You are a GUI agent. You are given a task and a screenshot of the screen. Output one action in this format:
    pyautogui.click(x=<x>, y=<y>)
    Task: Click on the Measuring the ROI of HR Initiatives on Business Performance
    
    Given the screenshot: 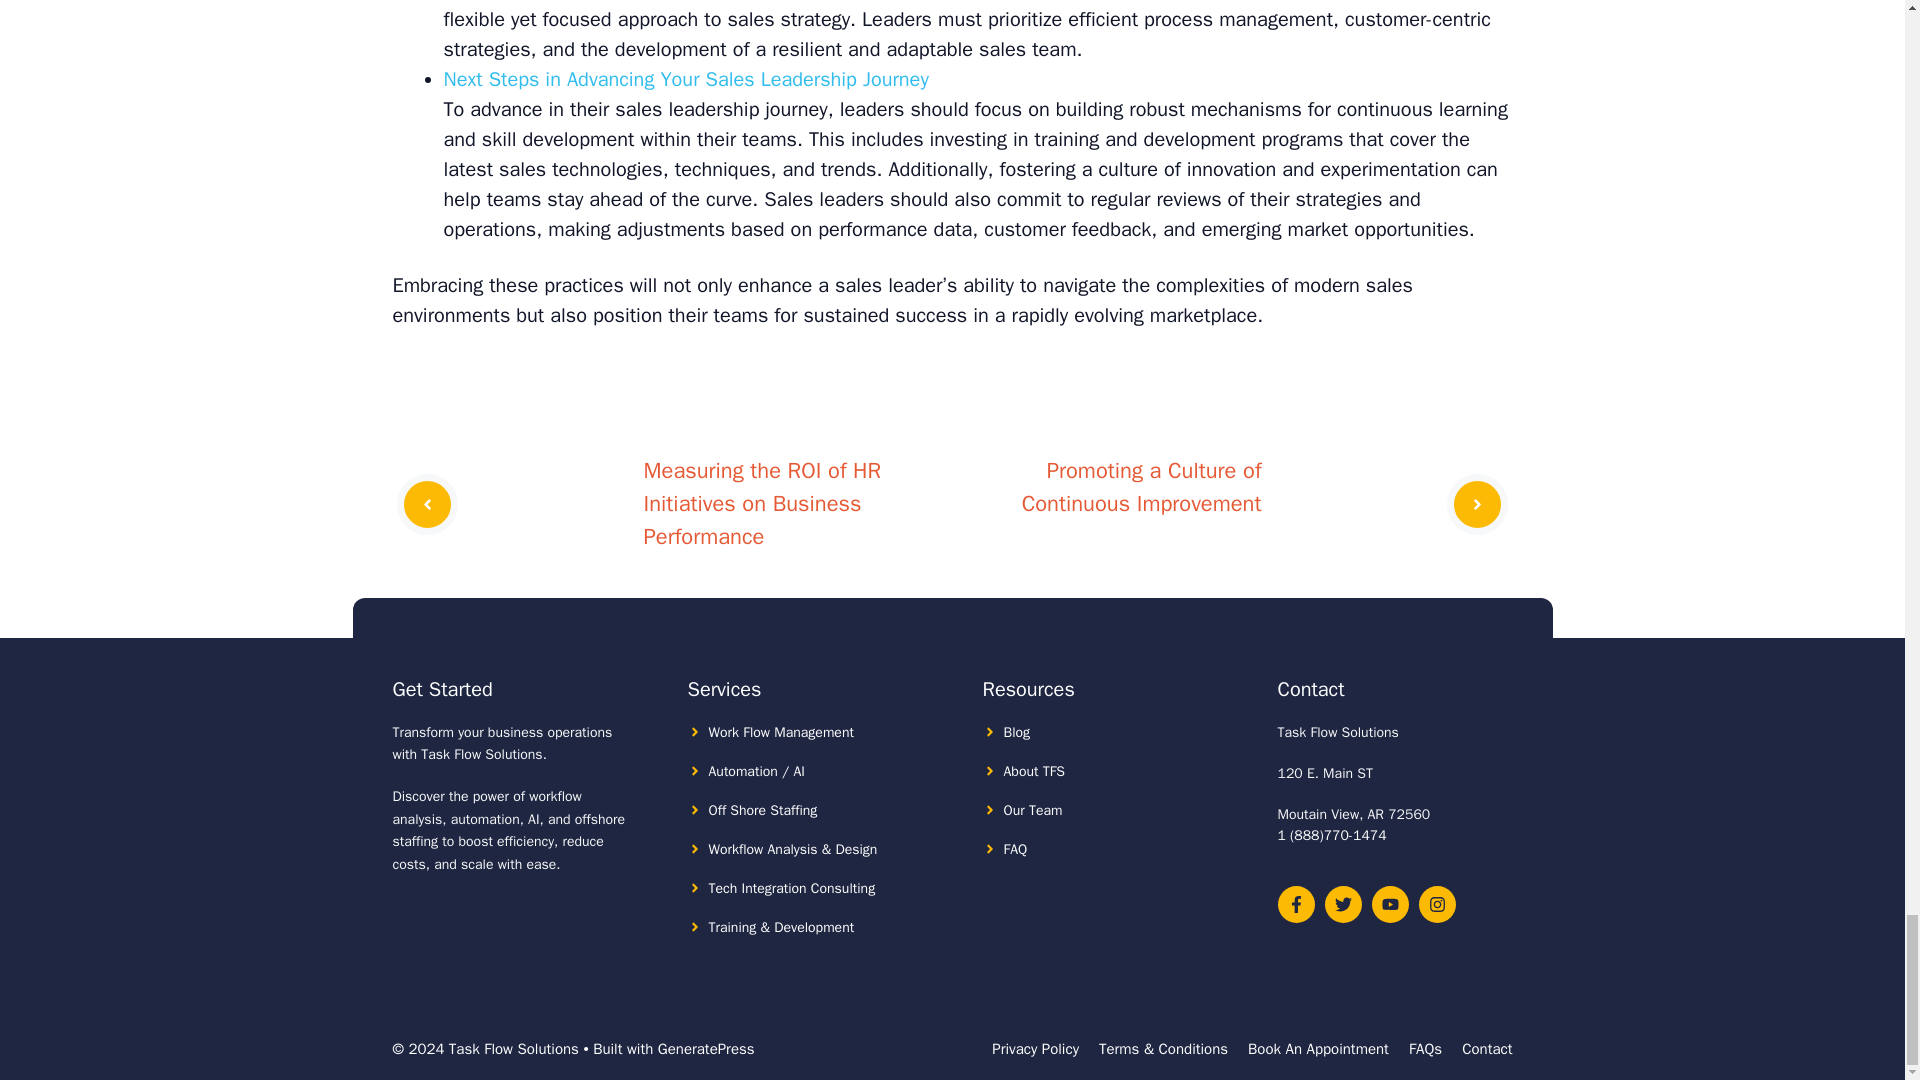 What is the action you would take?
    pyautogui.click(x=762, y=503)
    